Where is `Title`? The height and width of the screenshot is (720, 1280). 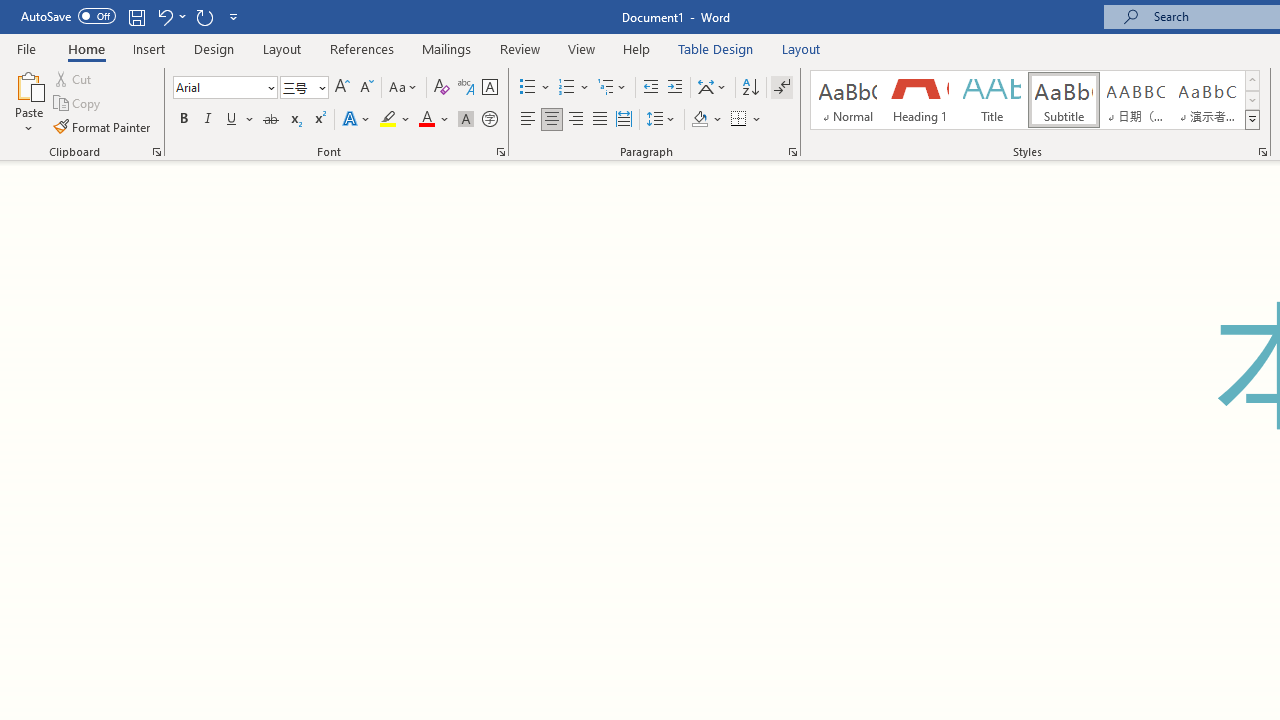 Title is located at coordinates (992, 100).